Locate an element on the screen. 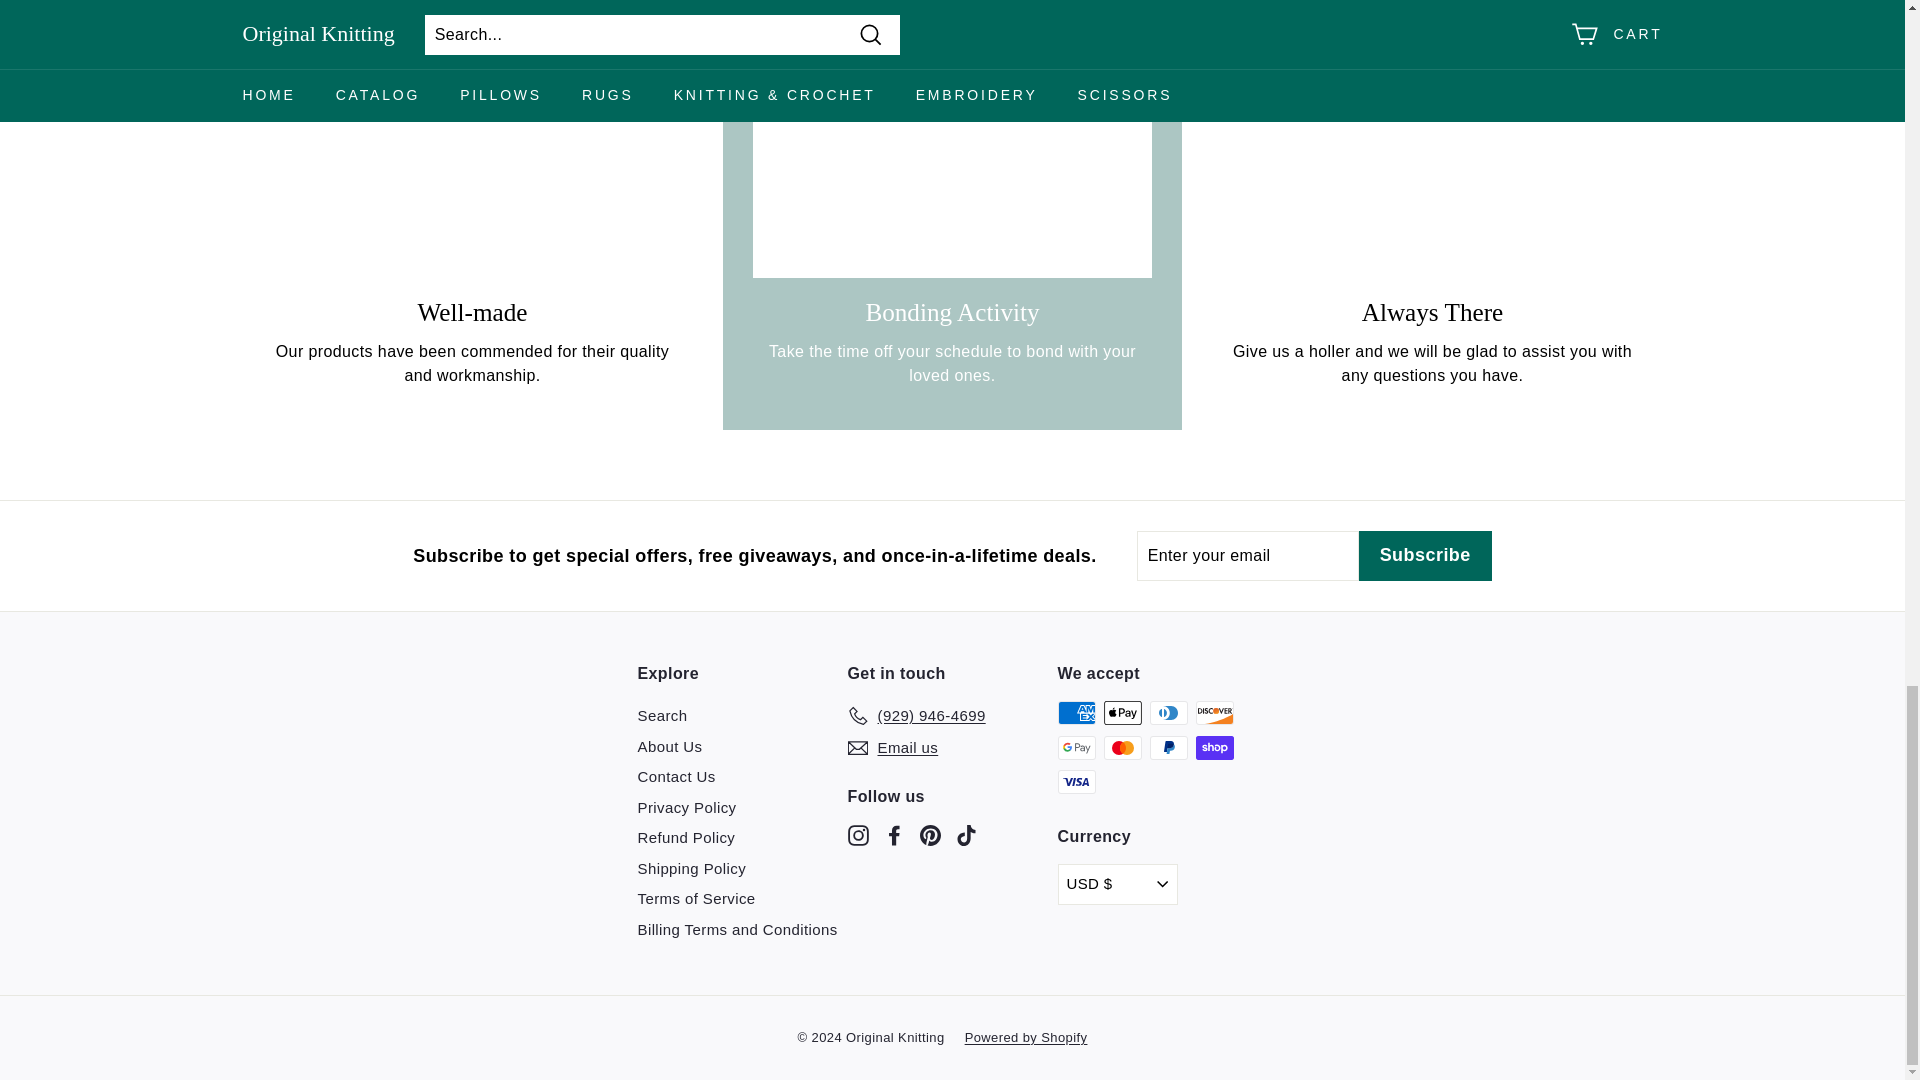 This screenshot has width=1920, height=1080. American Express is located at coordinates (1076, 712).